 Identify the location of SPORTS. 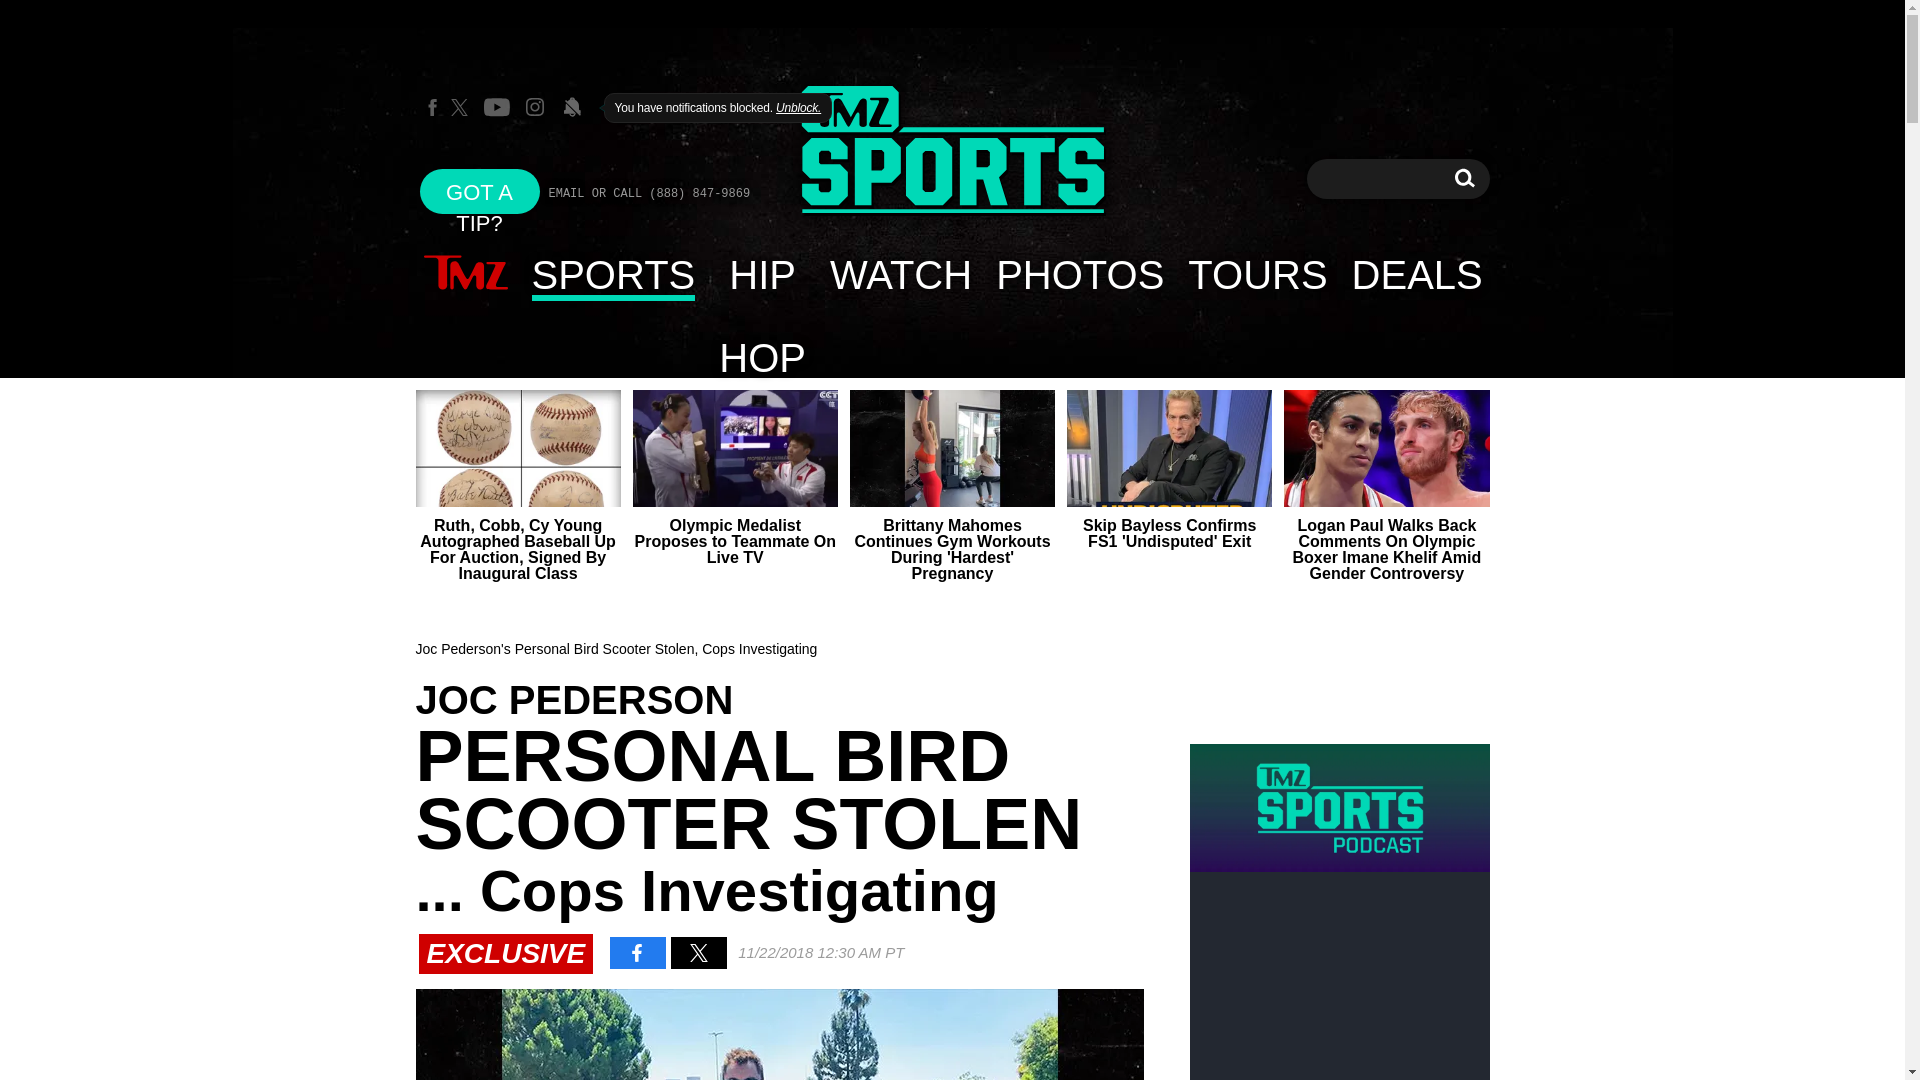
(614, 274).